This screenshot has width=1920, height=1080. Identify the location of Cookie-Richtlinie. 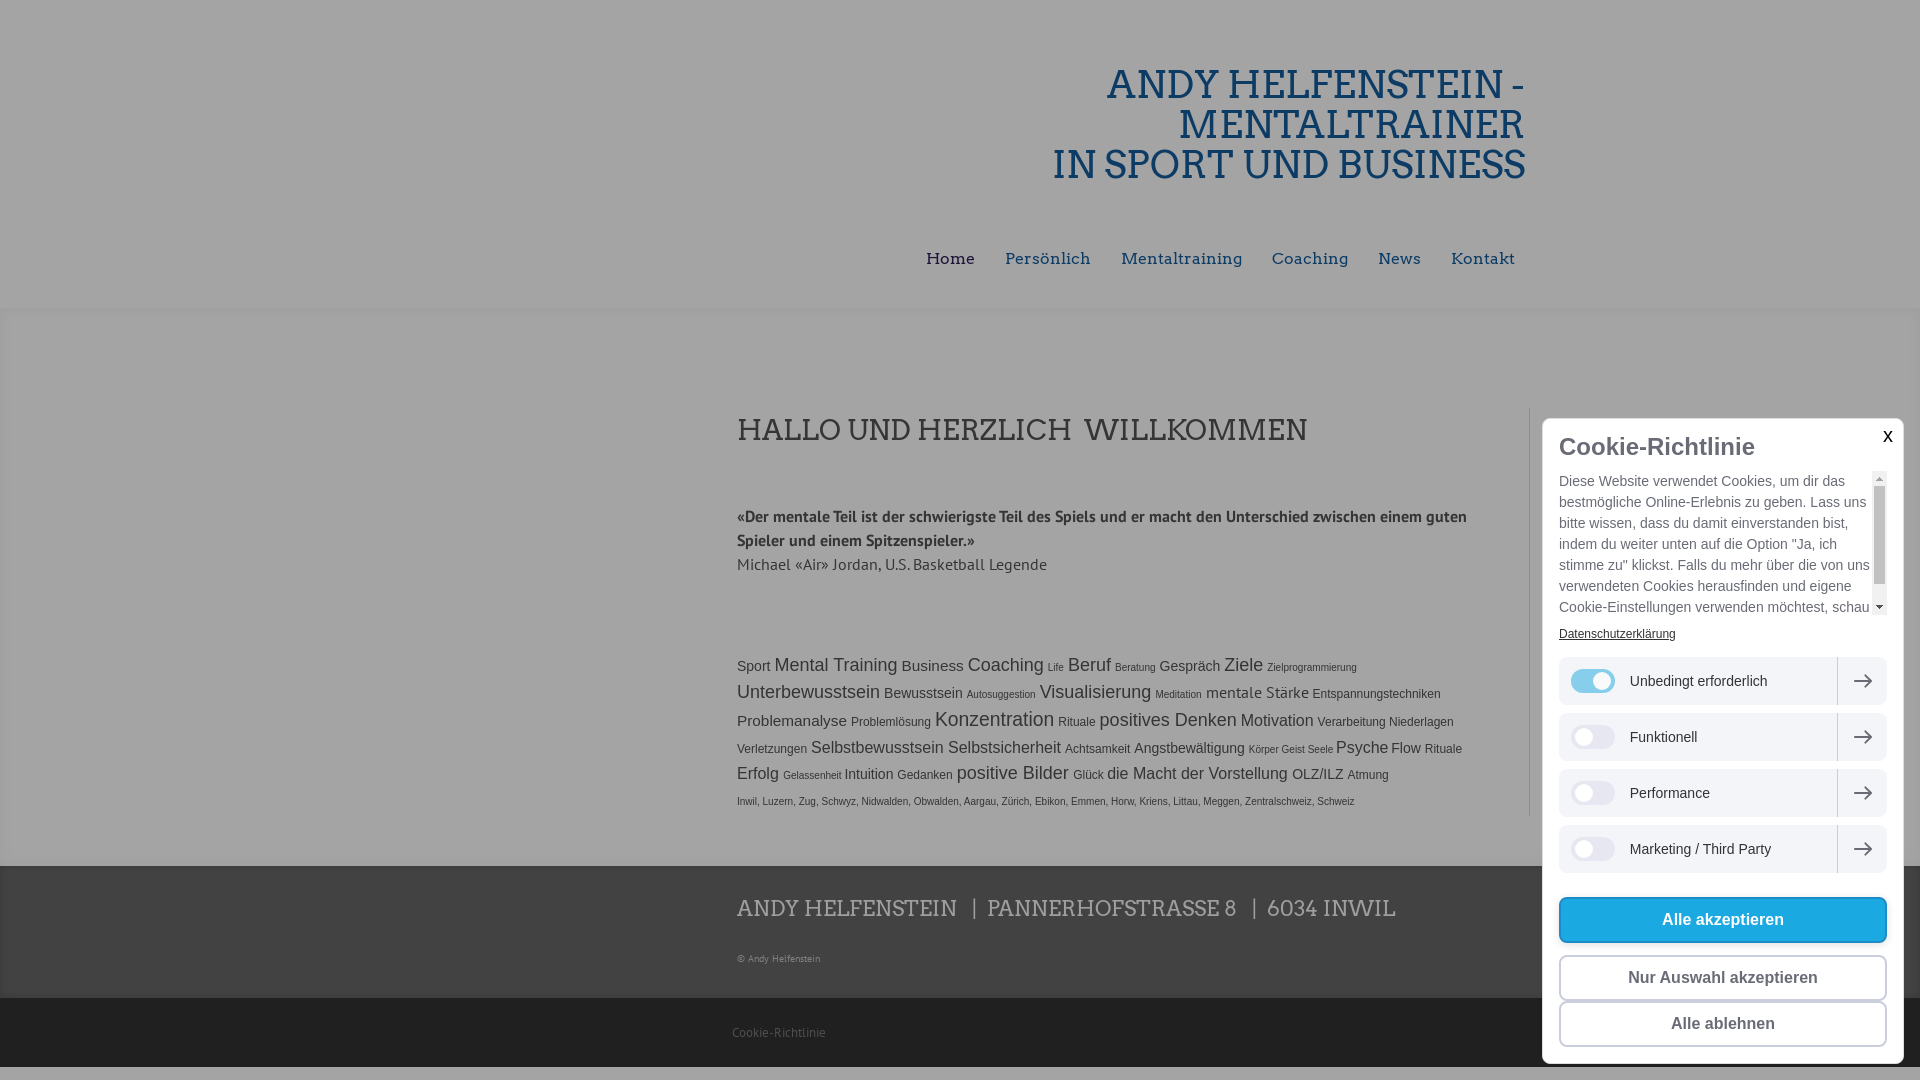
(779, 1032).